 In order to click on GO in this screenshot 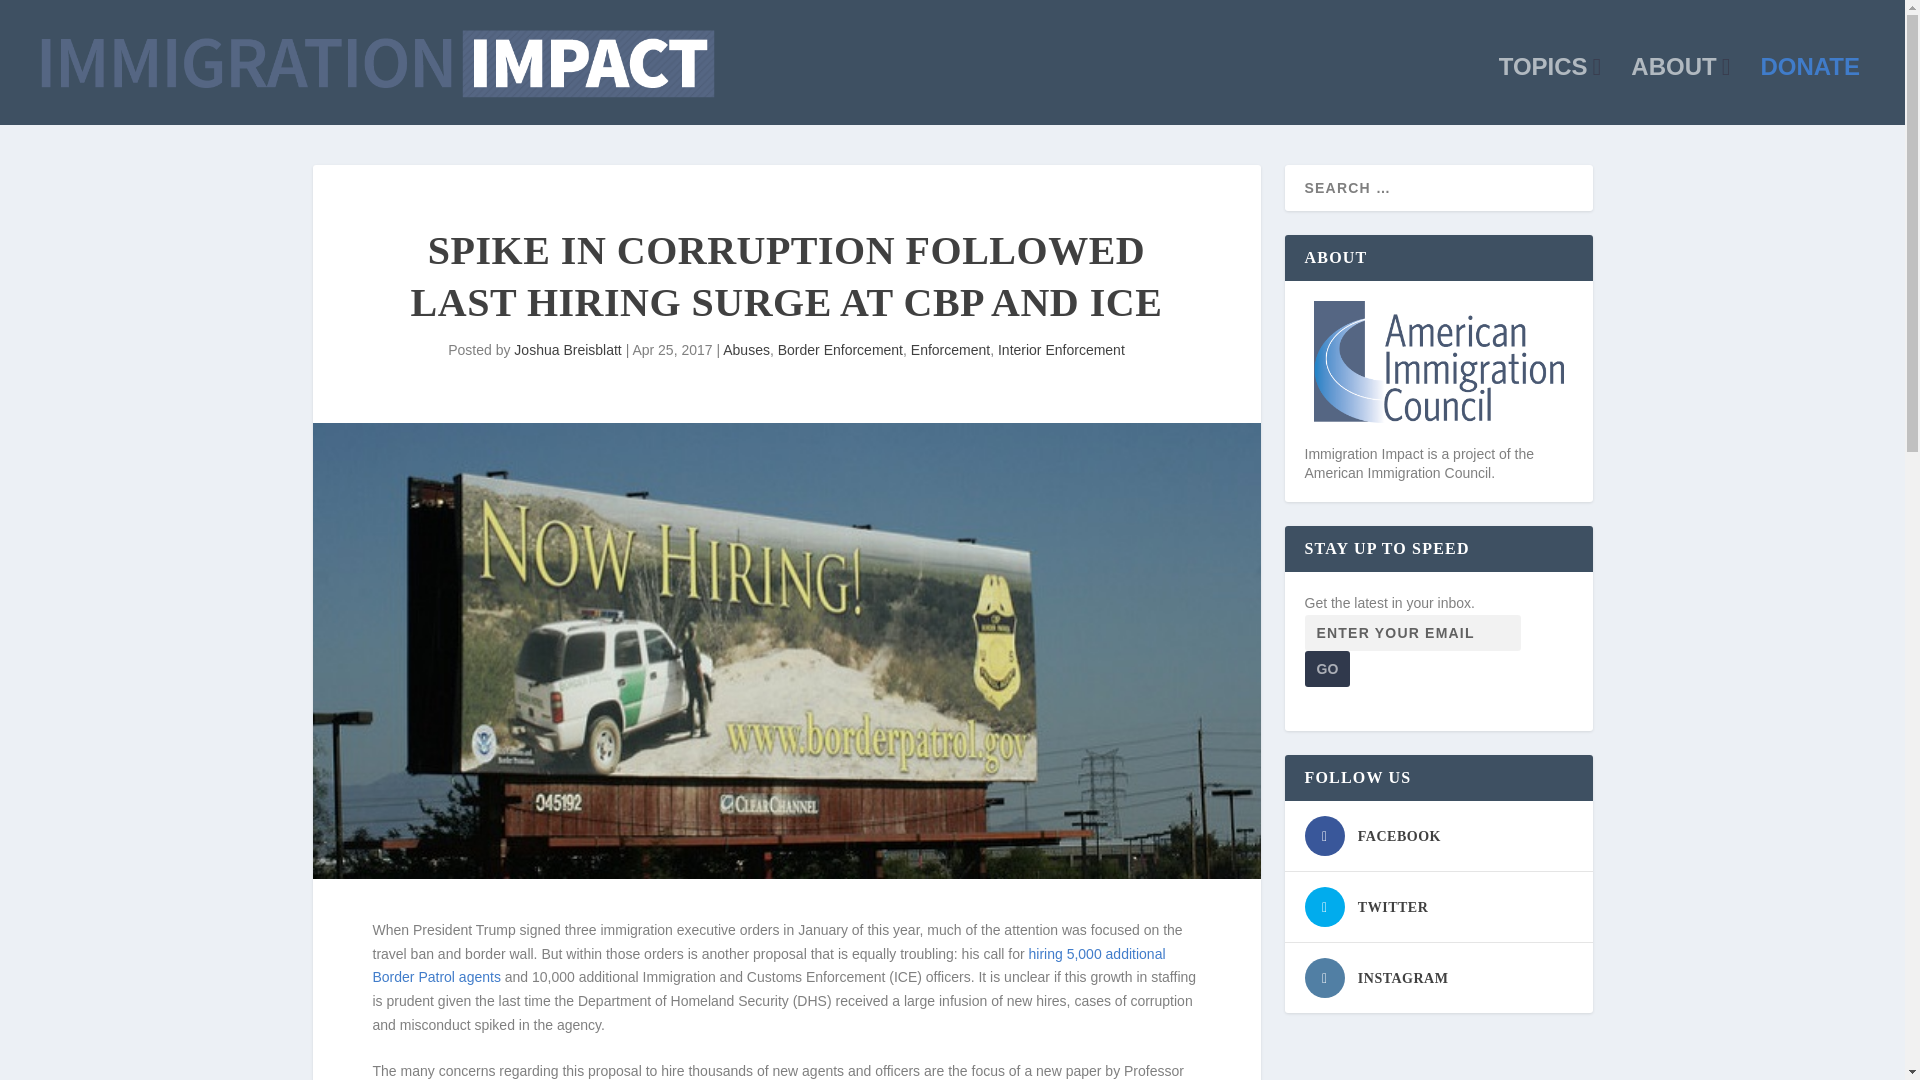, I will do `click(1326, 668)`.